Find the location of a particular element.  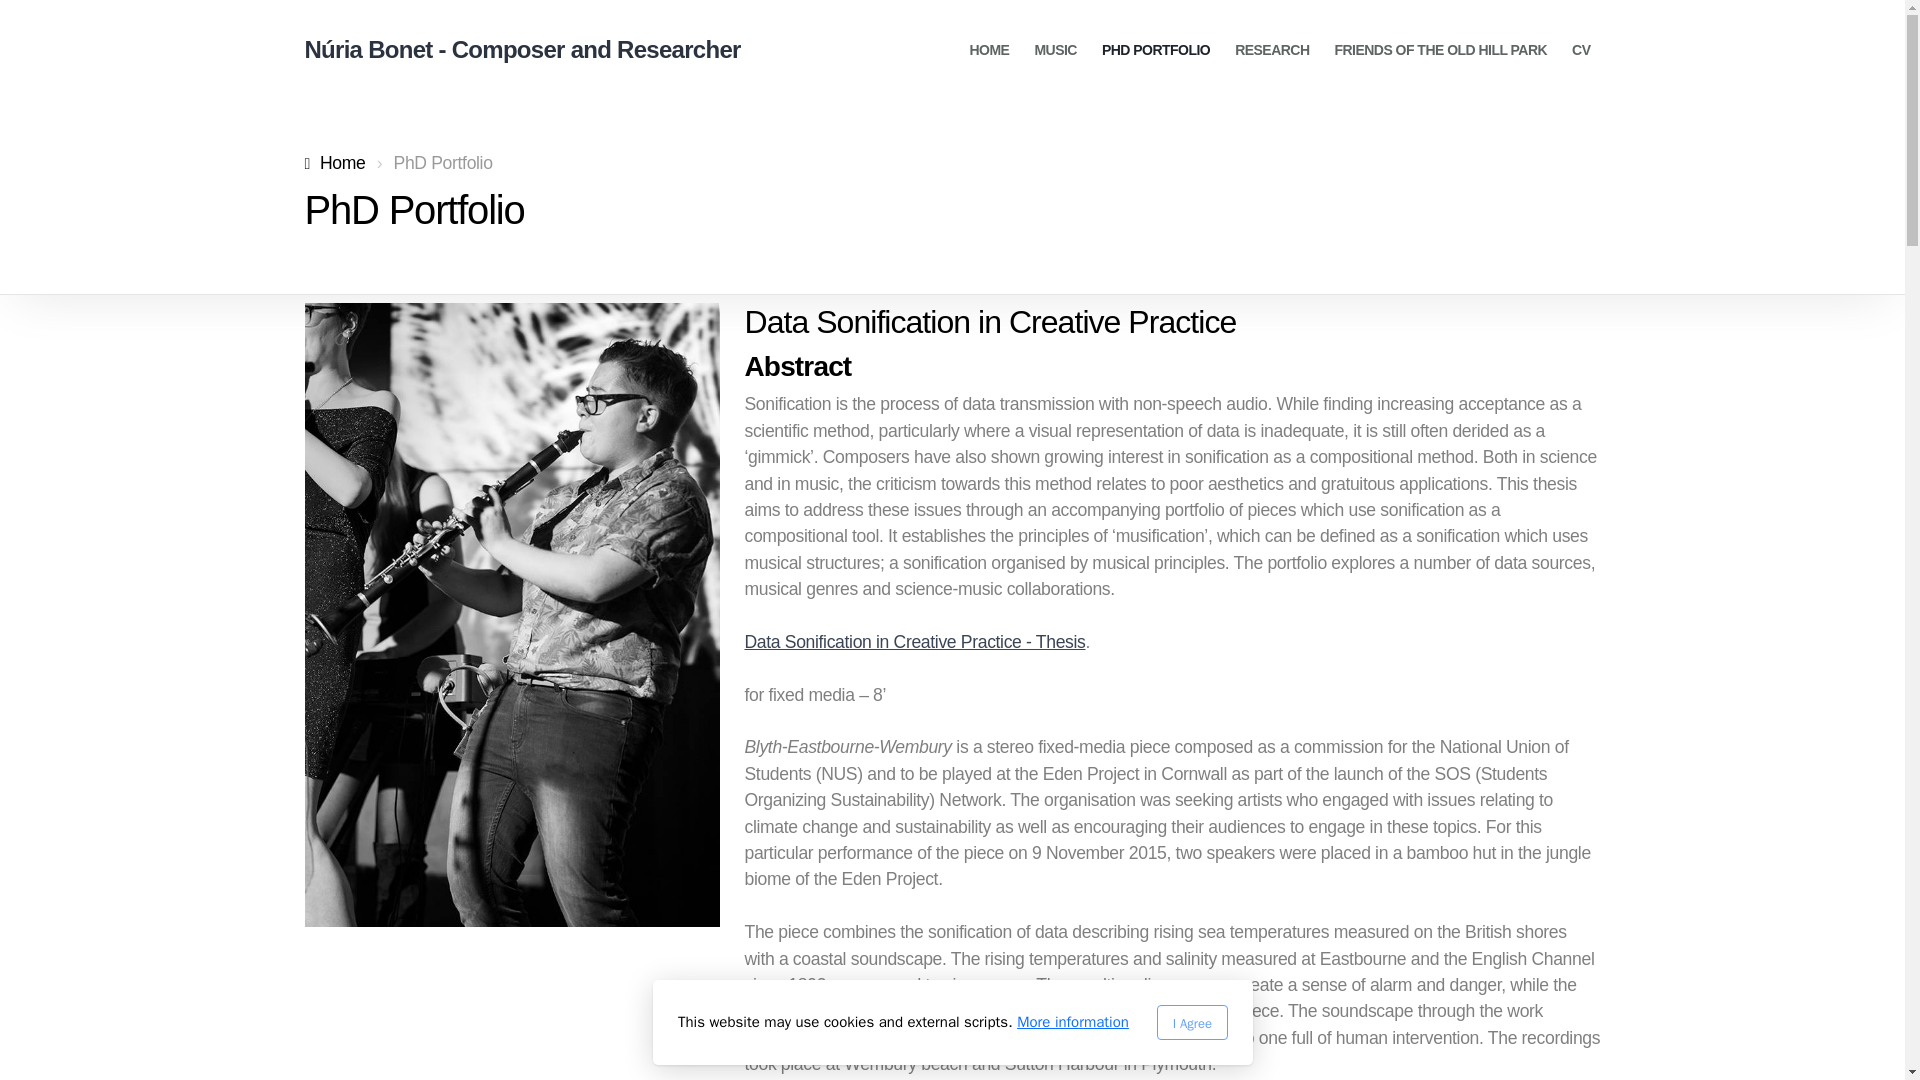

CV is located at coordinates (1580, 50).